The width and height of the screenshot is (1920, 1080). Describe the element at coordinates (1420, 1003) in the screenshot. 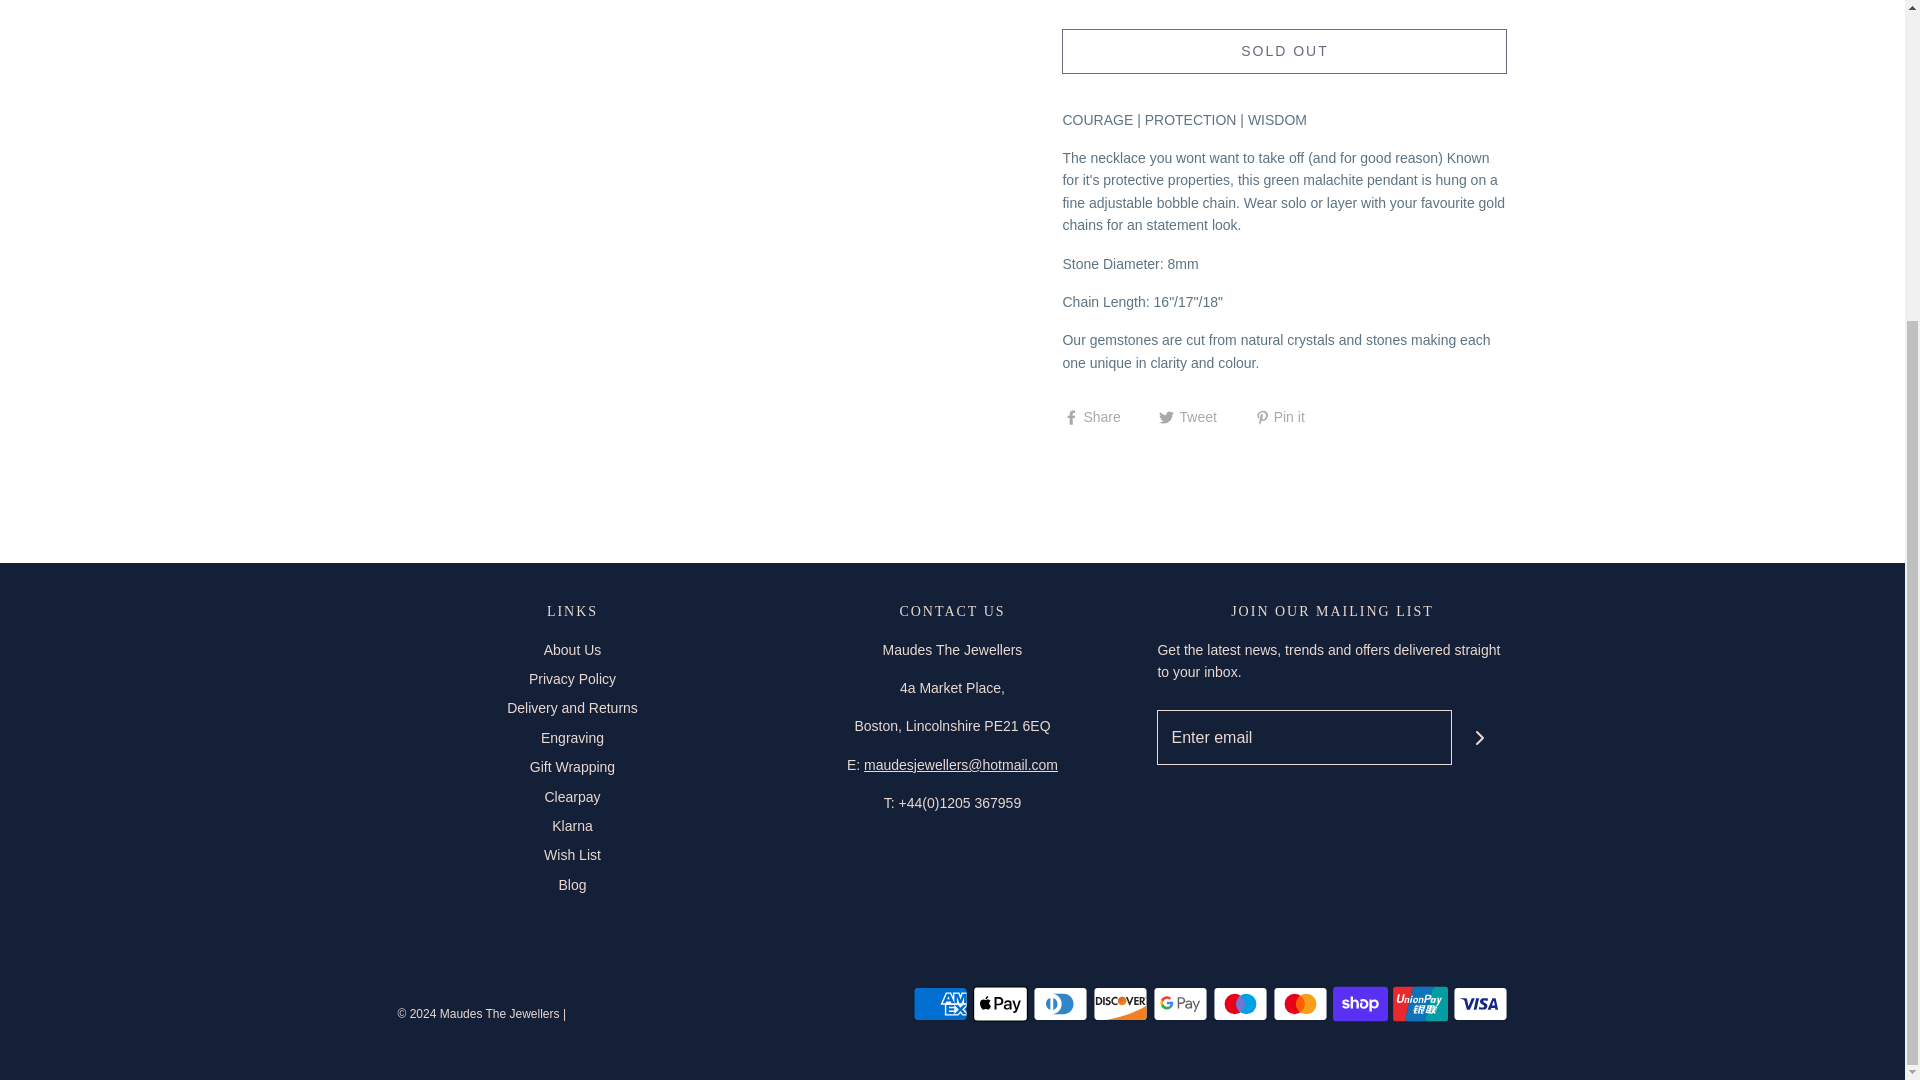

I see `Union Pay` at that location.